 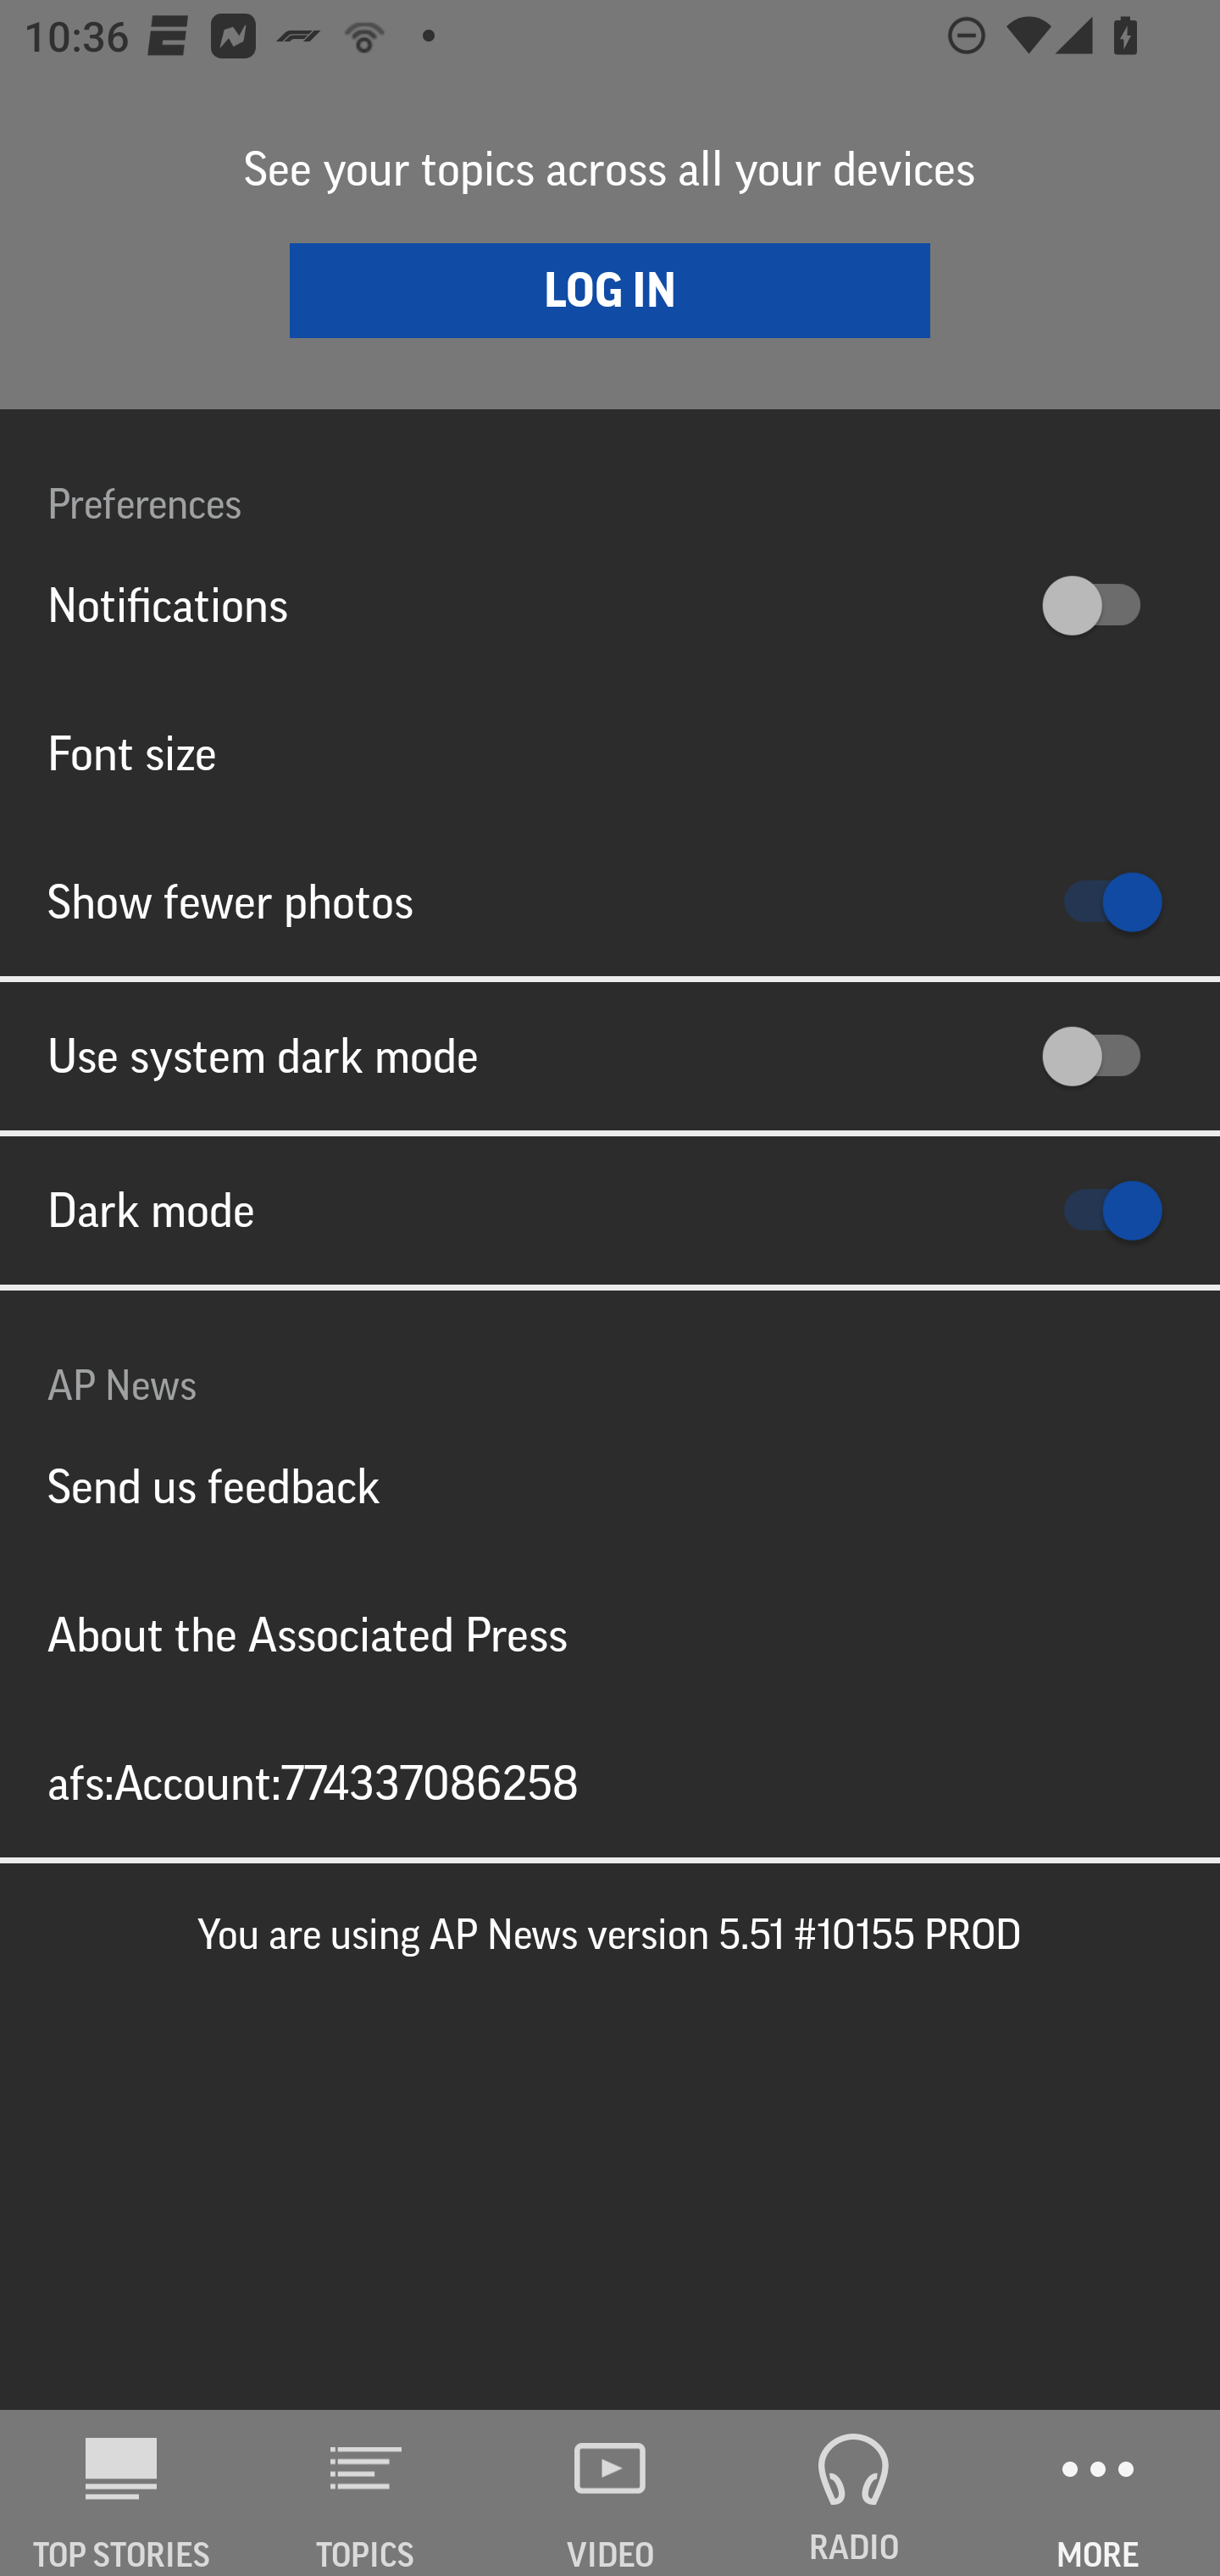 I want to click on Send us feedback, so click(x=610, y=1486).